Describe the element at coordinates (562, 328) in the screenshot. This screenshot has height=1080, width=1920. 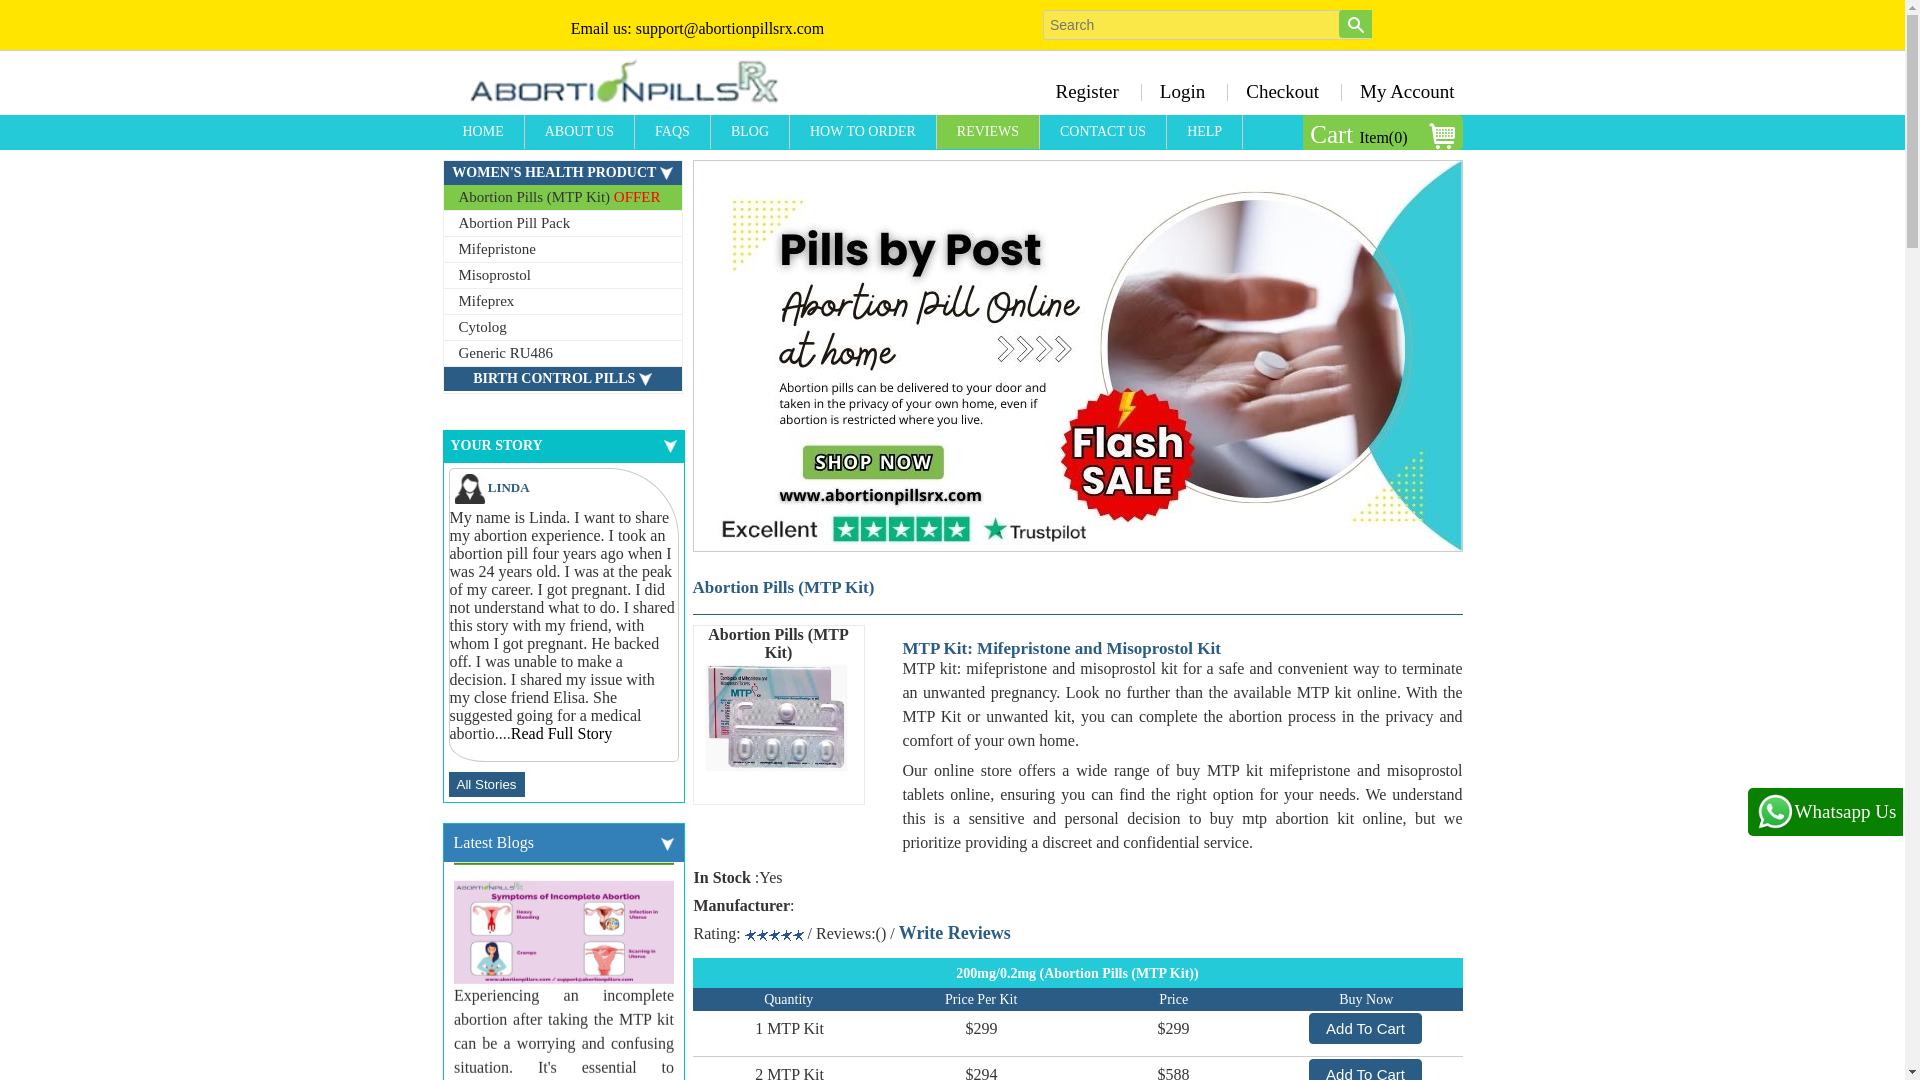
I see `Cytolog` at that location.